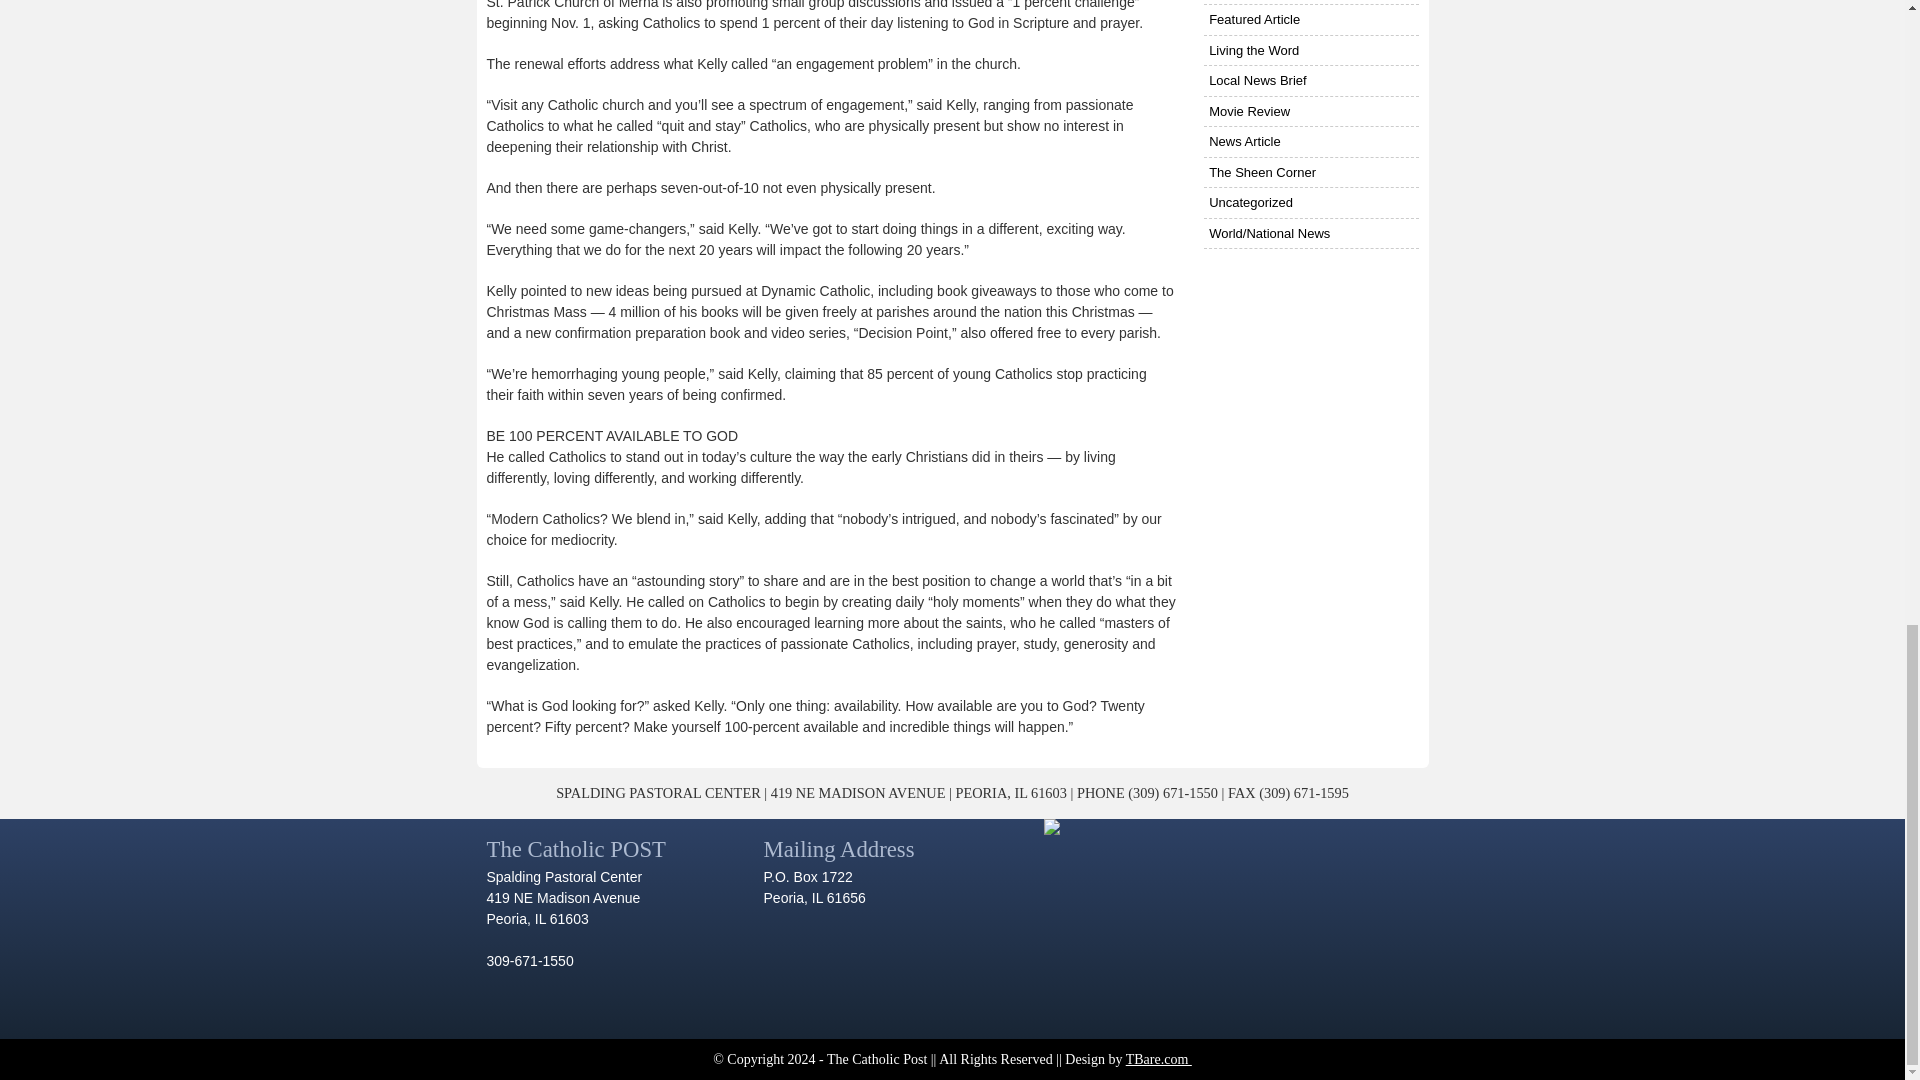  What do you see at coordinates (1310, 50) in the screenshot?
I see `Living the Word` at bounding box center [1310, 50].